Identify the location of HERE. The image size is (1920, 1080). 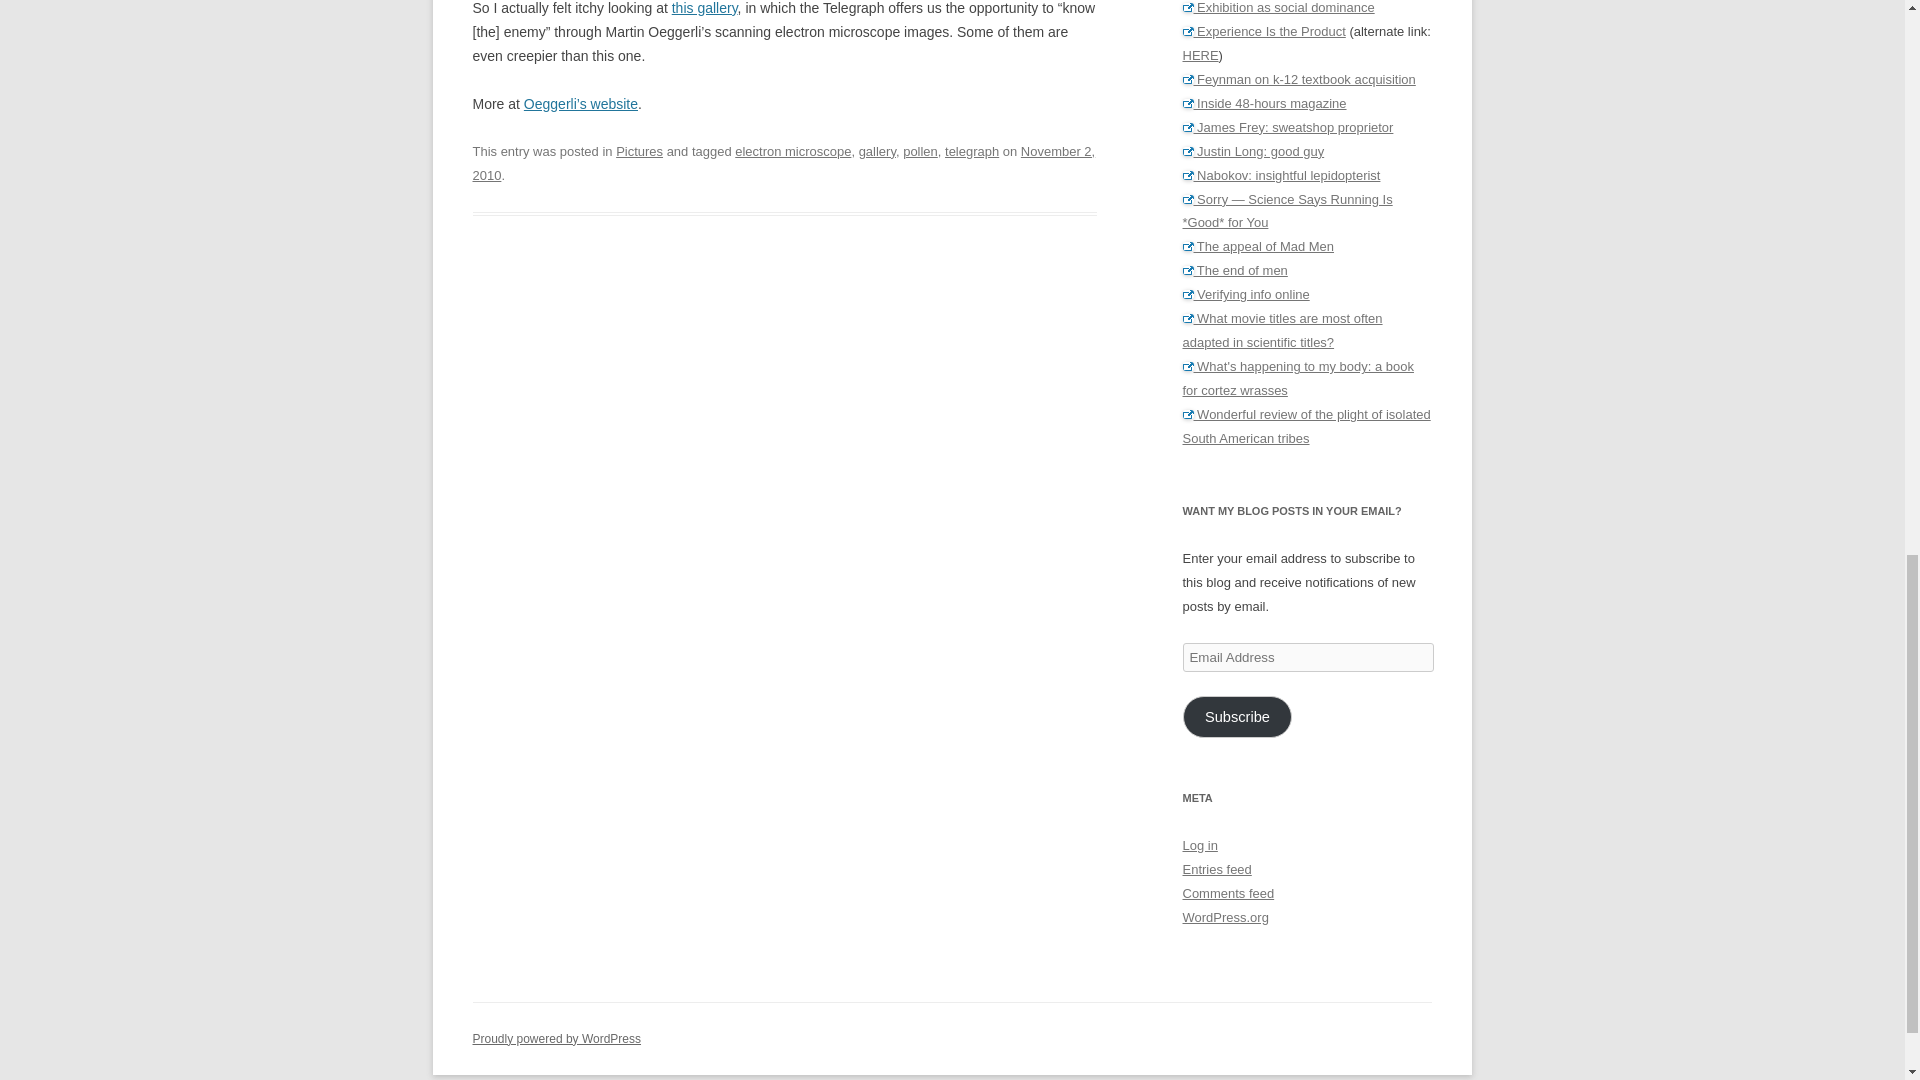
(1200, 54).